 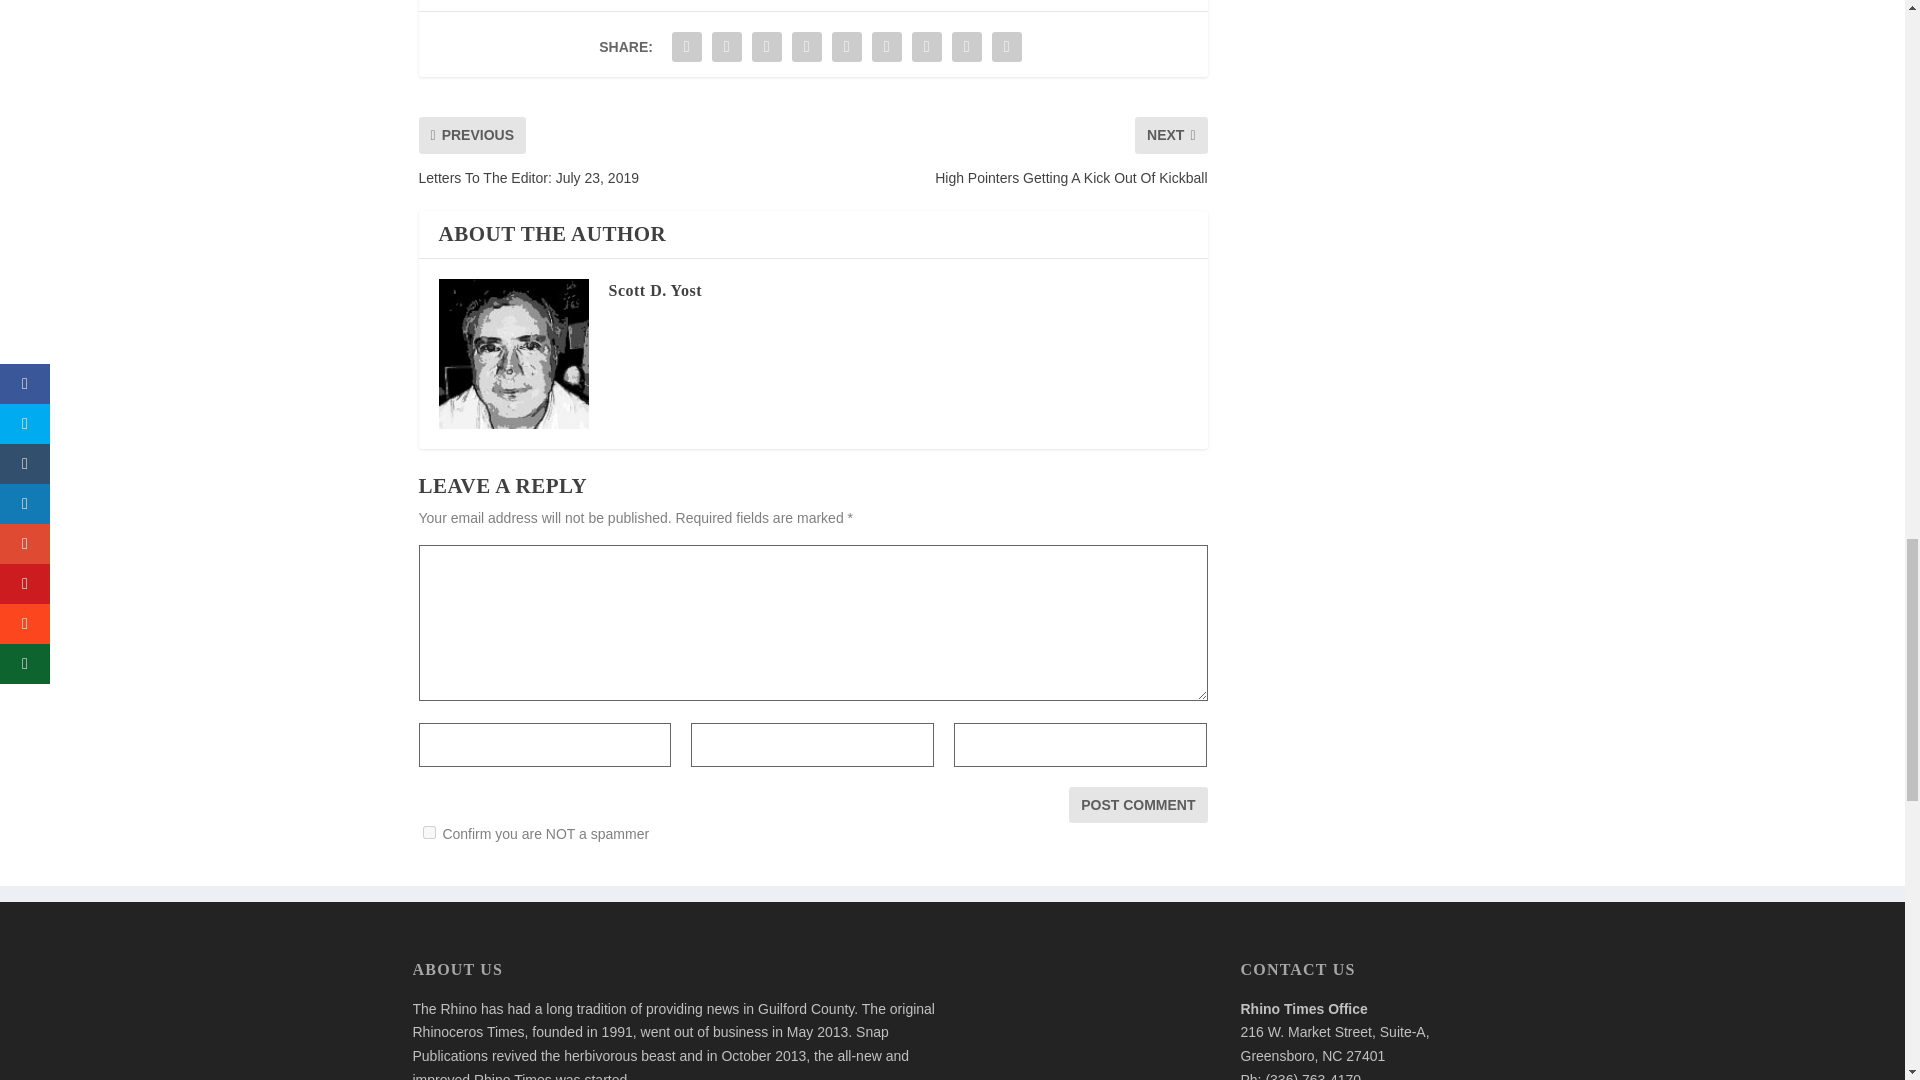 What do you see at coordinates (686, 46) in the screenshot?
I see `Share "Horsing Around For A Good Cause" via Facebook` at bounding box center [686, 46].